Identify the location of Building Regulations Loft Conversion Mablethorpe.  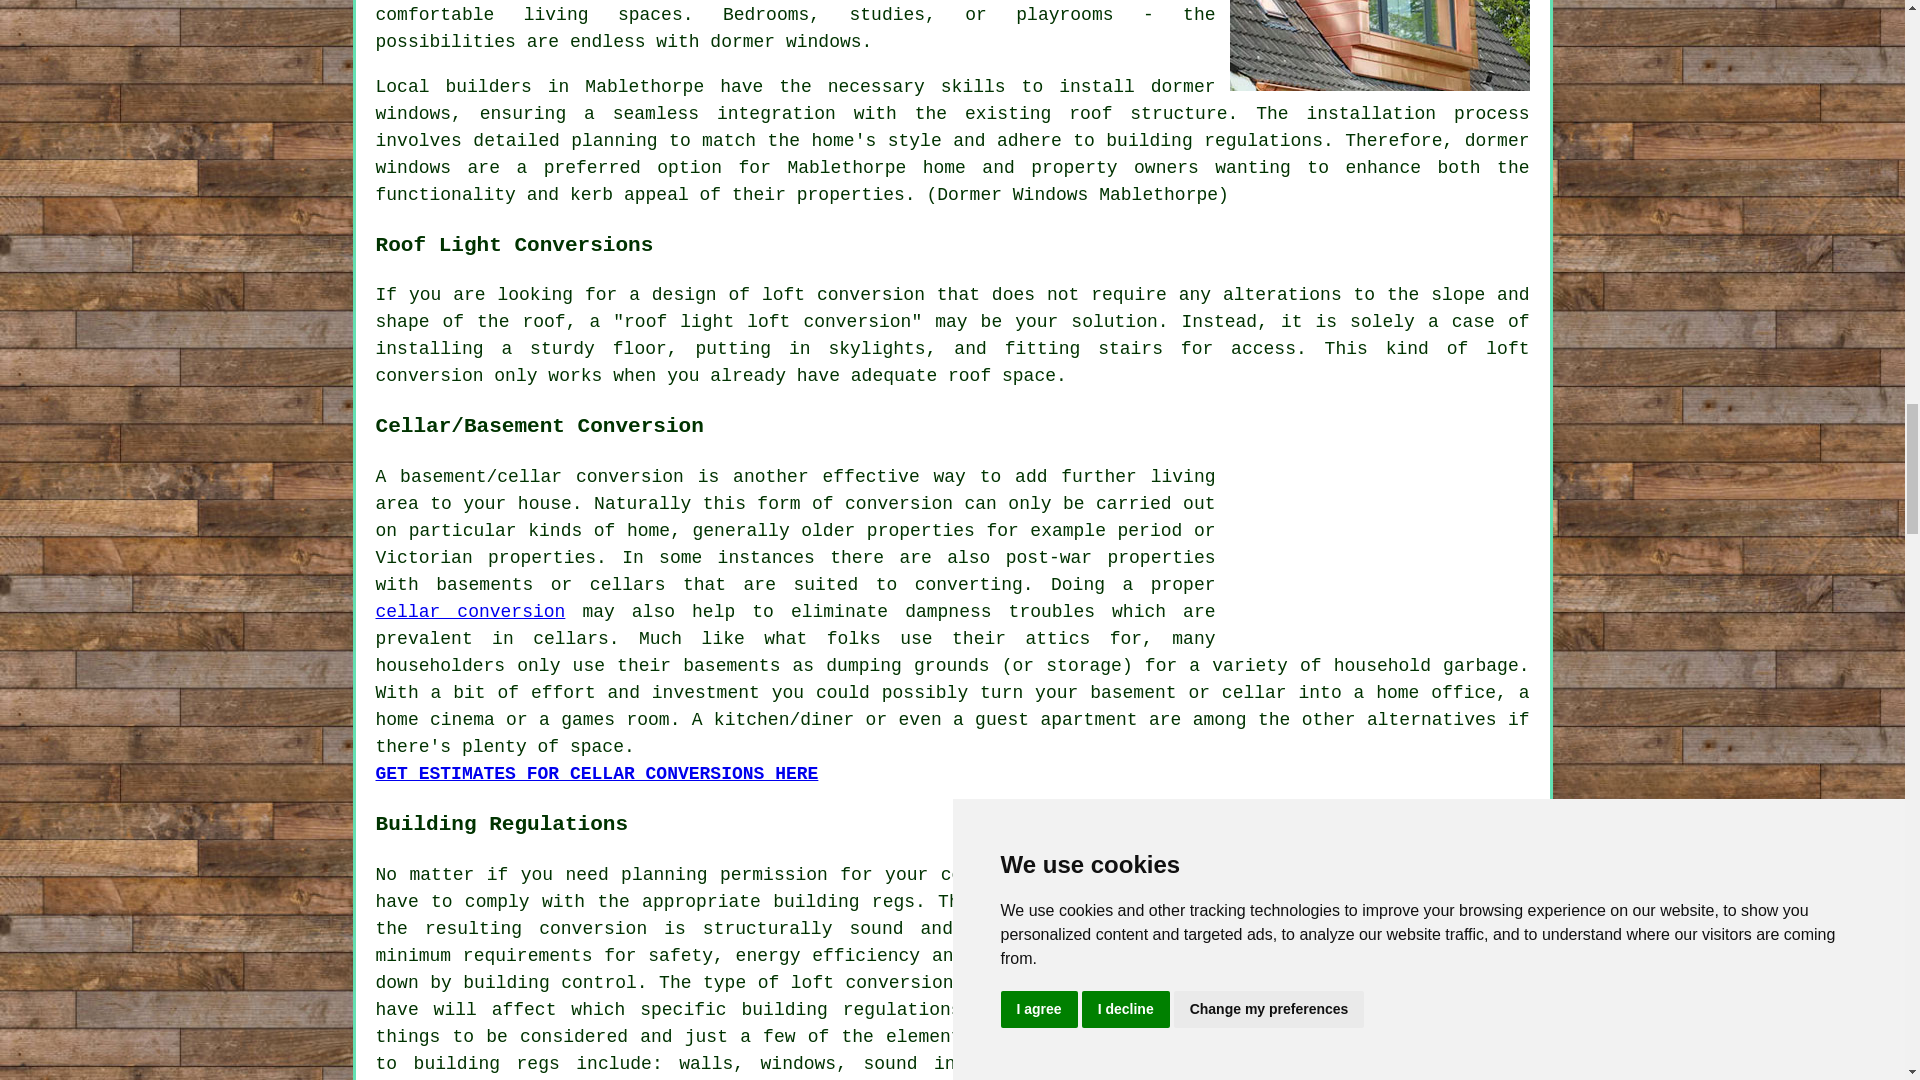
(1380, 960).